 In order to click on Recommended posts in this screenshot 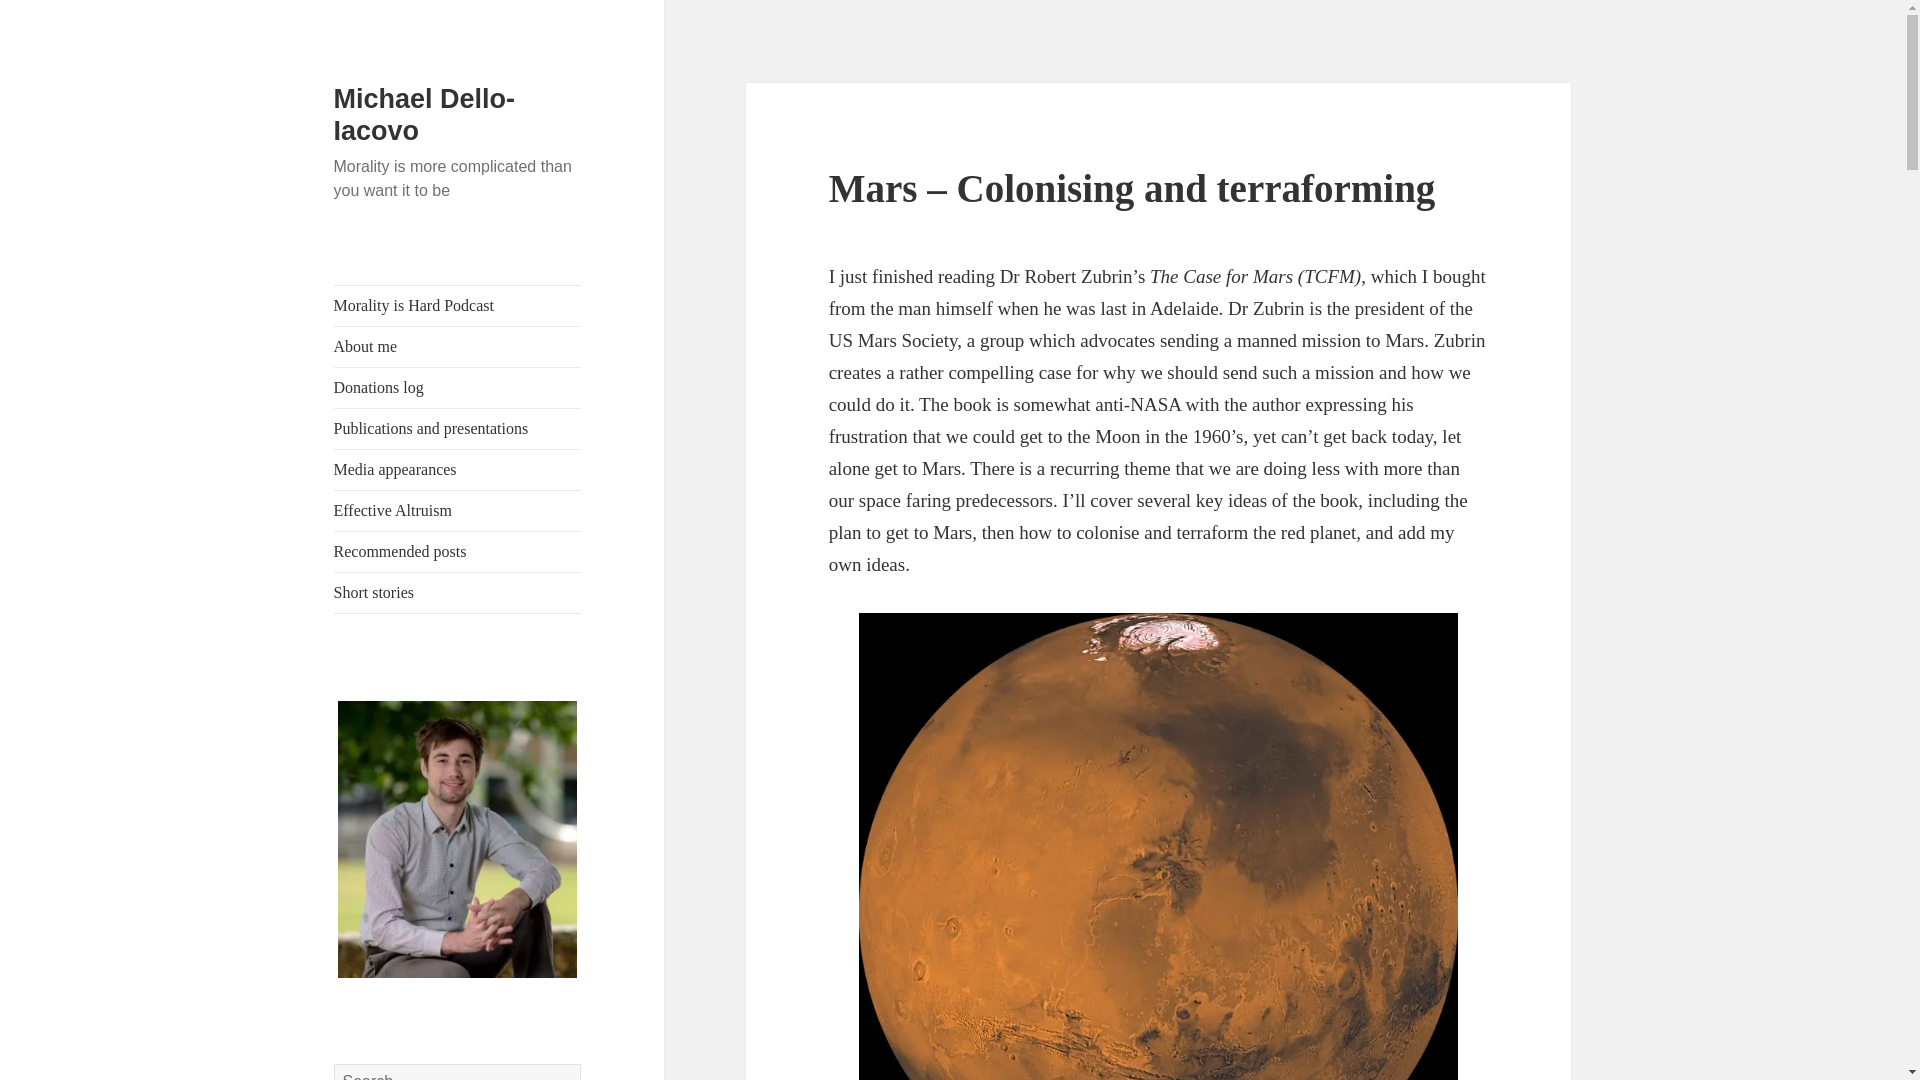, I will do `click(458, 552)`.